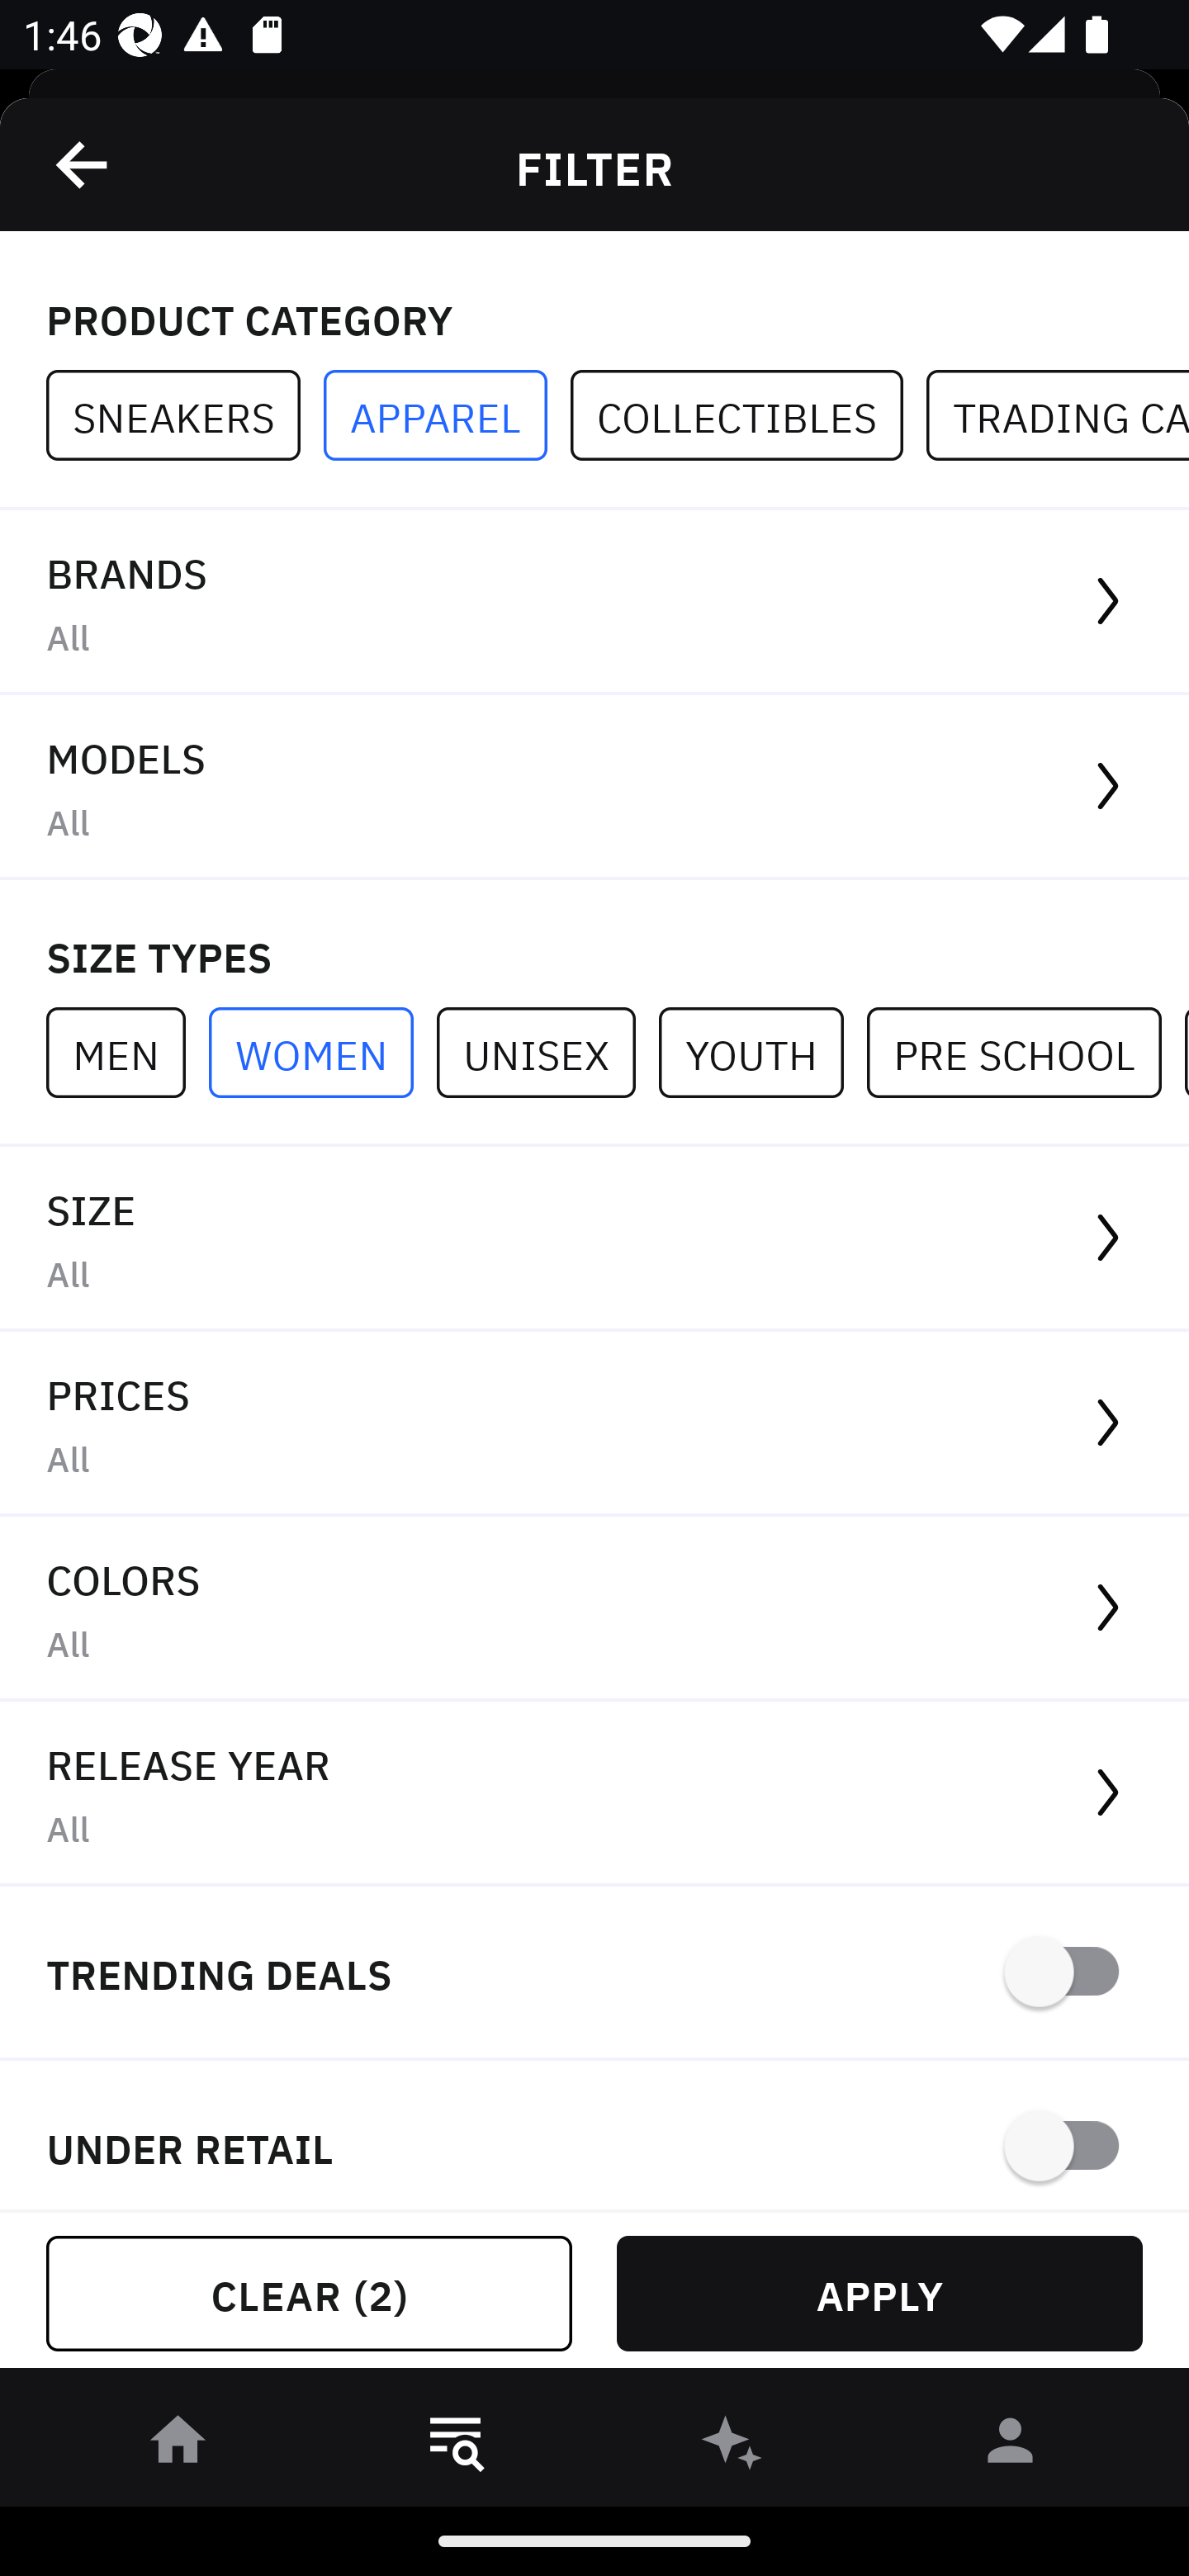 This screenshot has width=1189, height=2576. What do you see at coordinates (594, 2135) in the screenshot?
I see `UNDER RETAIL` at bounding box center [594, 2135].